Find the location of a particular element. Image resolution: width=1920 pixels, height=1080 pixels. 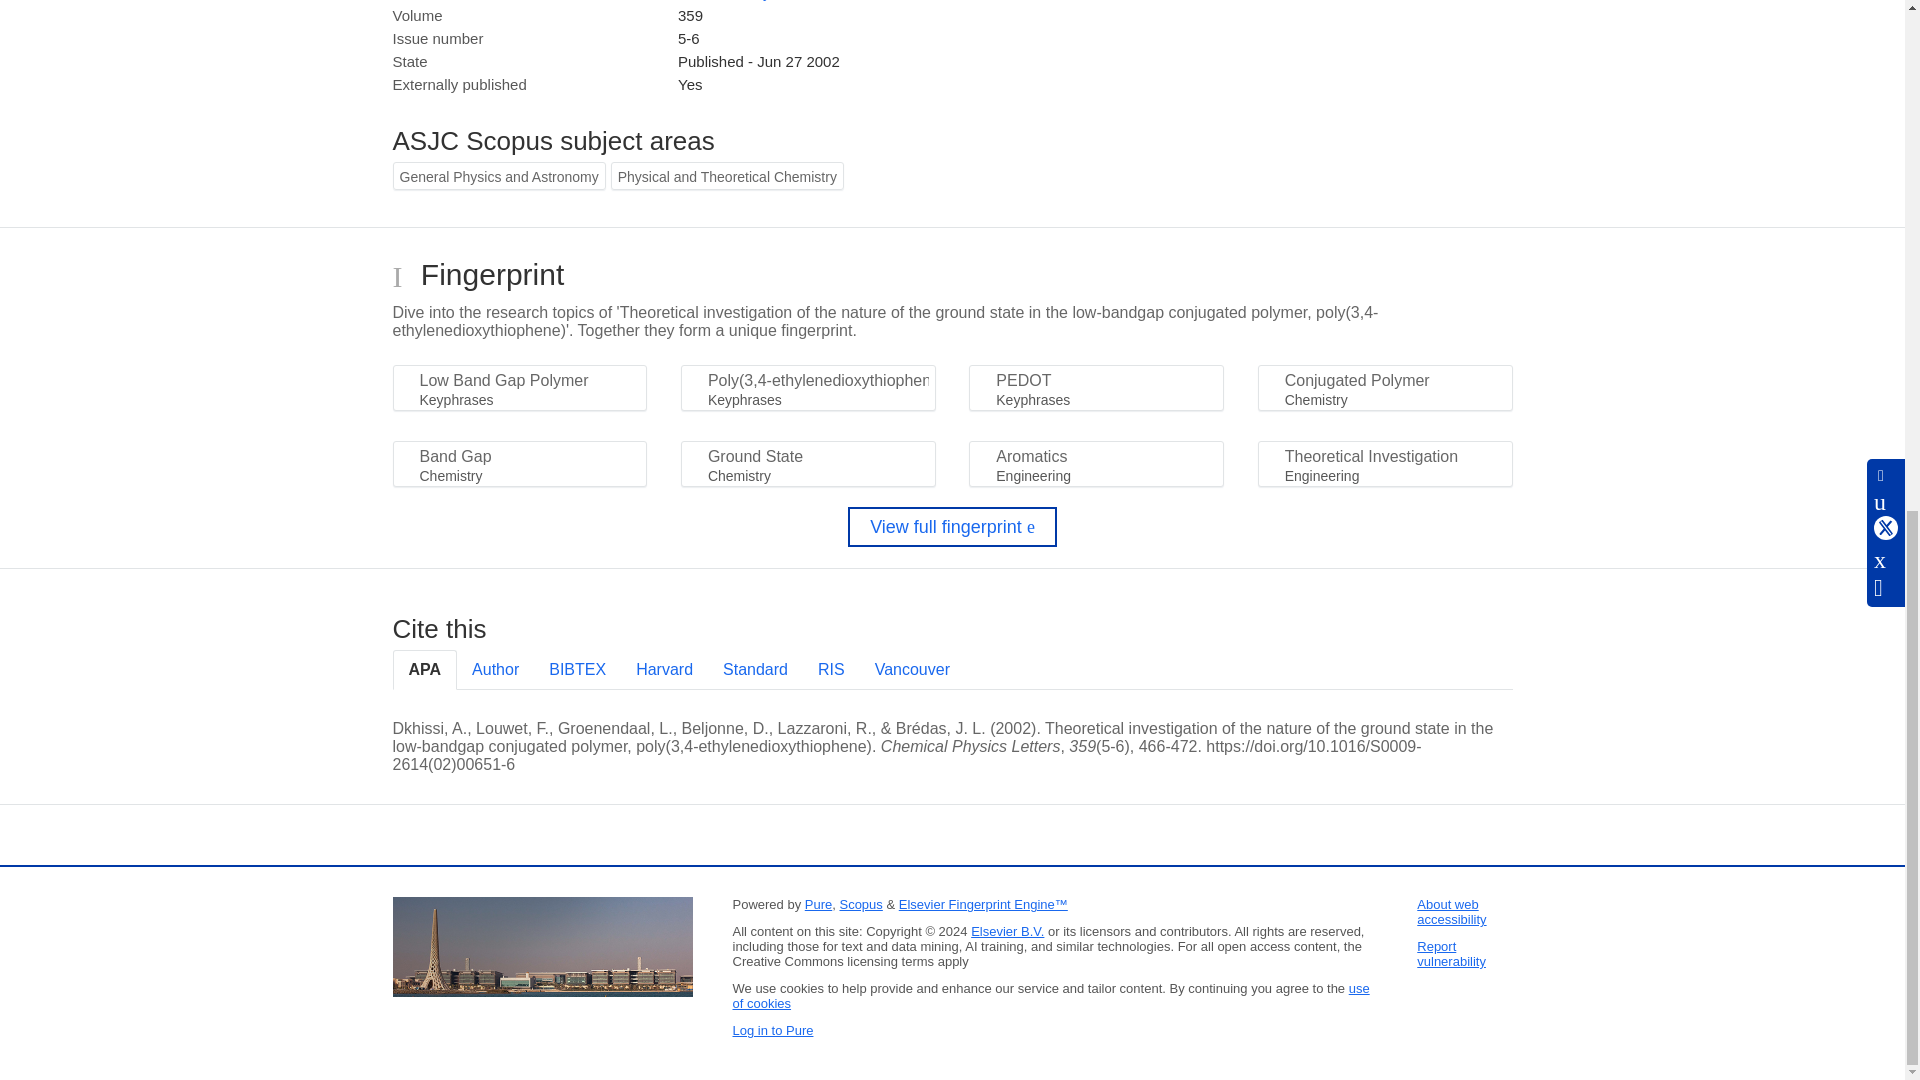

View full fingerprint is located at coordinates (952, 526).